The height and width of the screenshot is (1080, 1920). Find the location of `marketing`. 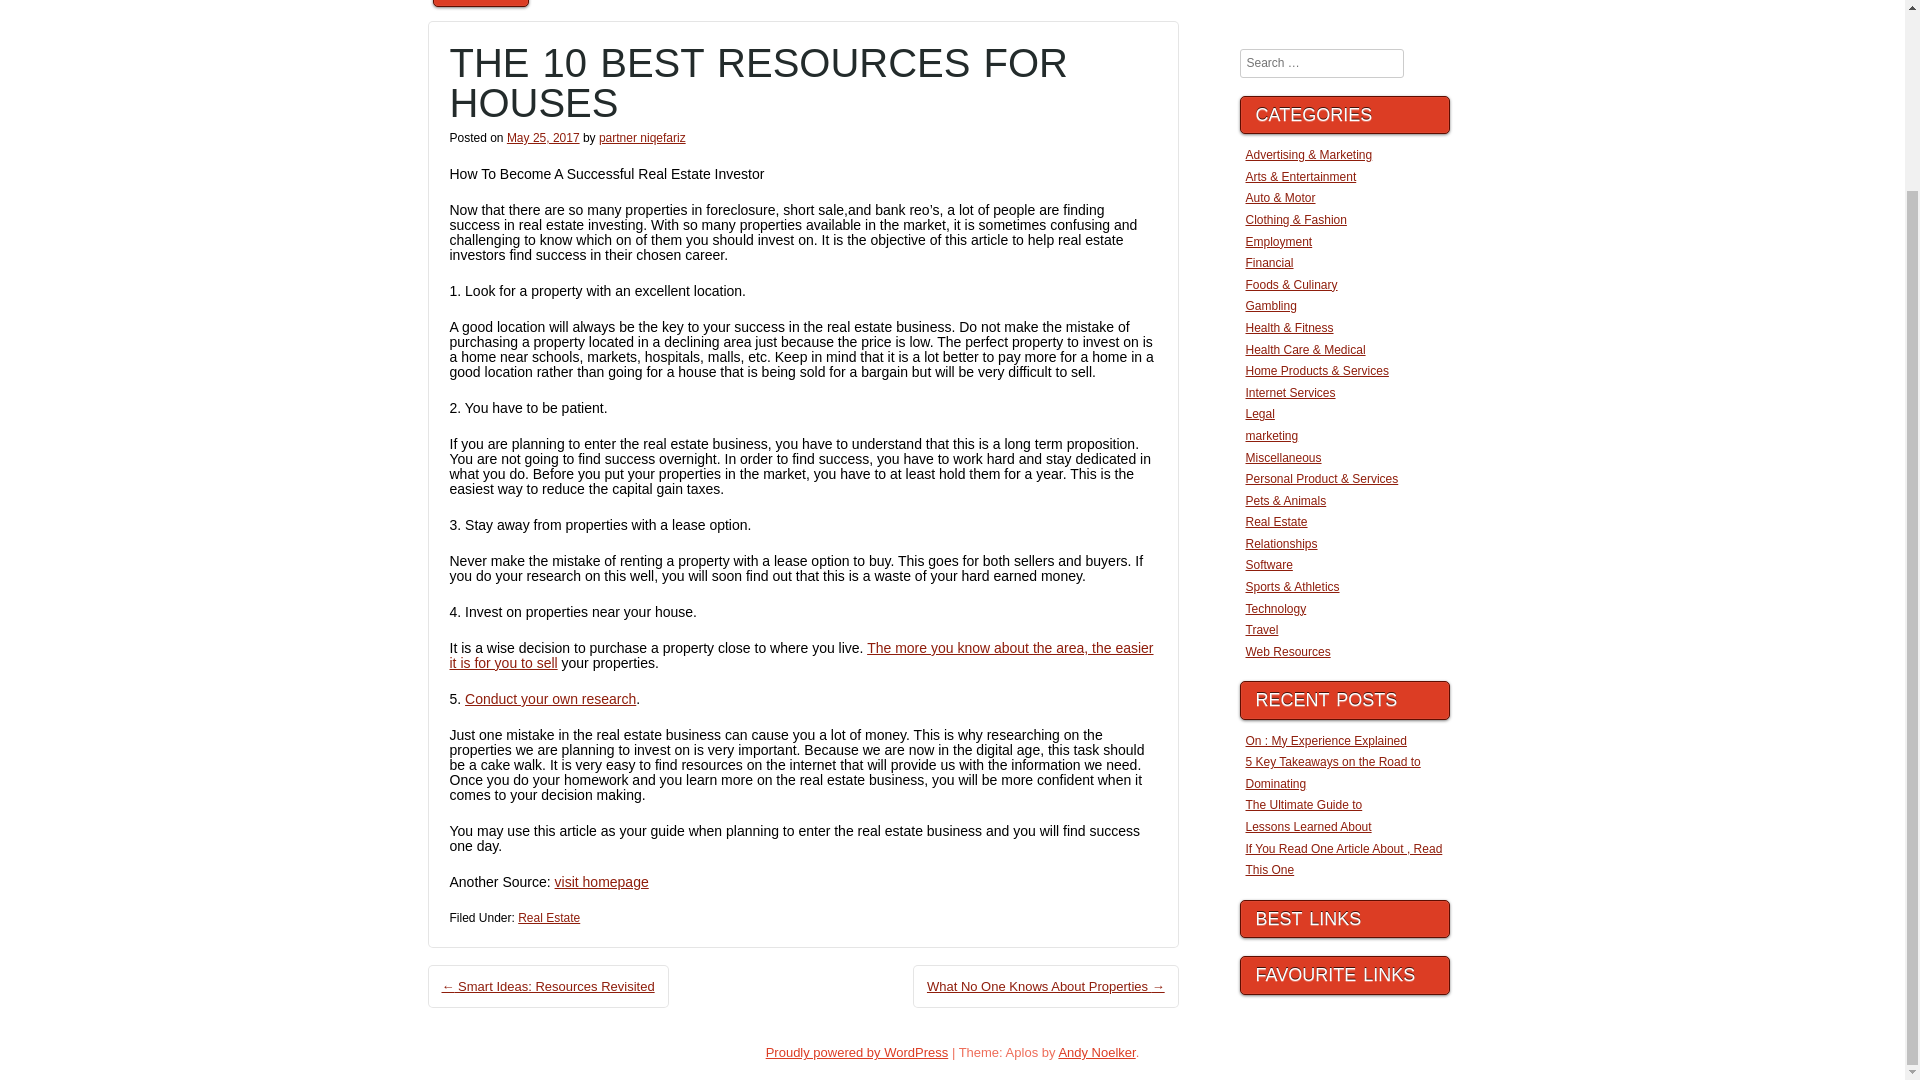

marketing is located at coordinates (1272, 435).